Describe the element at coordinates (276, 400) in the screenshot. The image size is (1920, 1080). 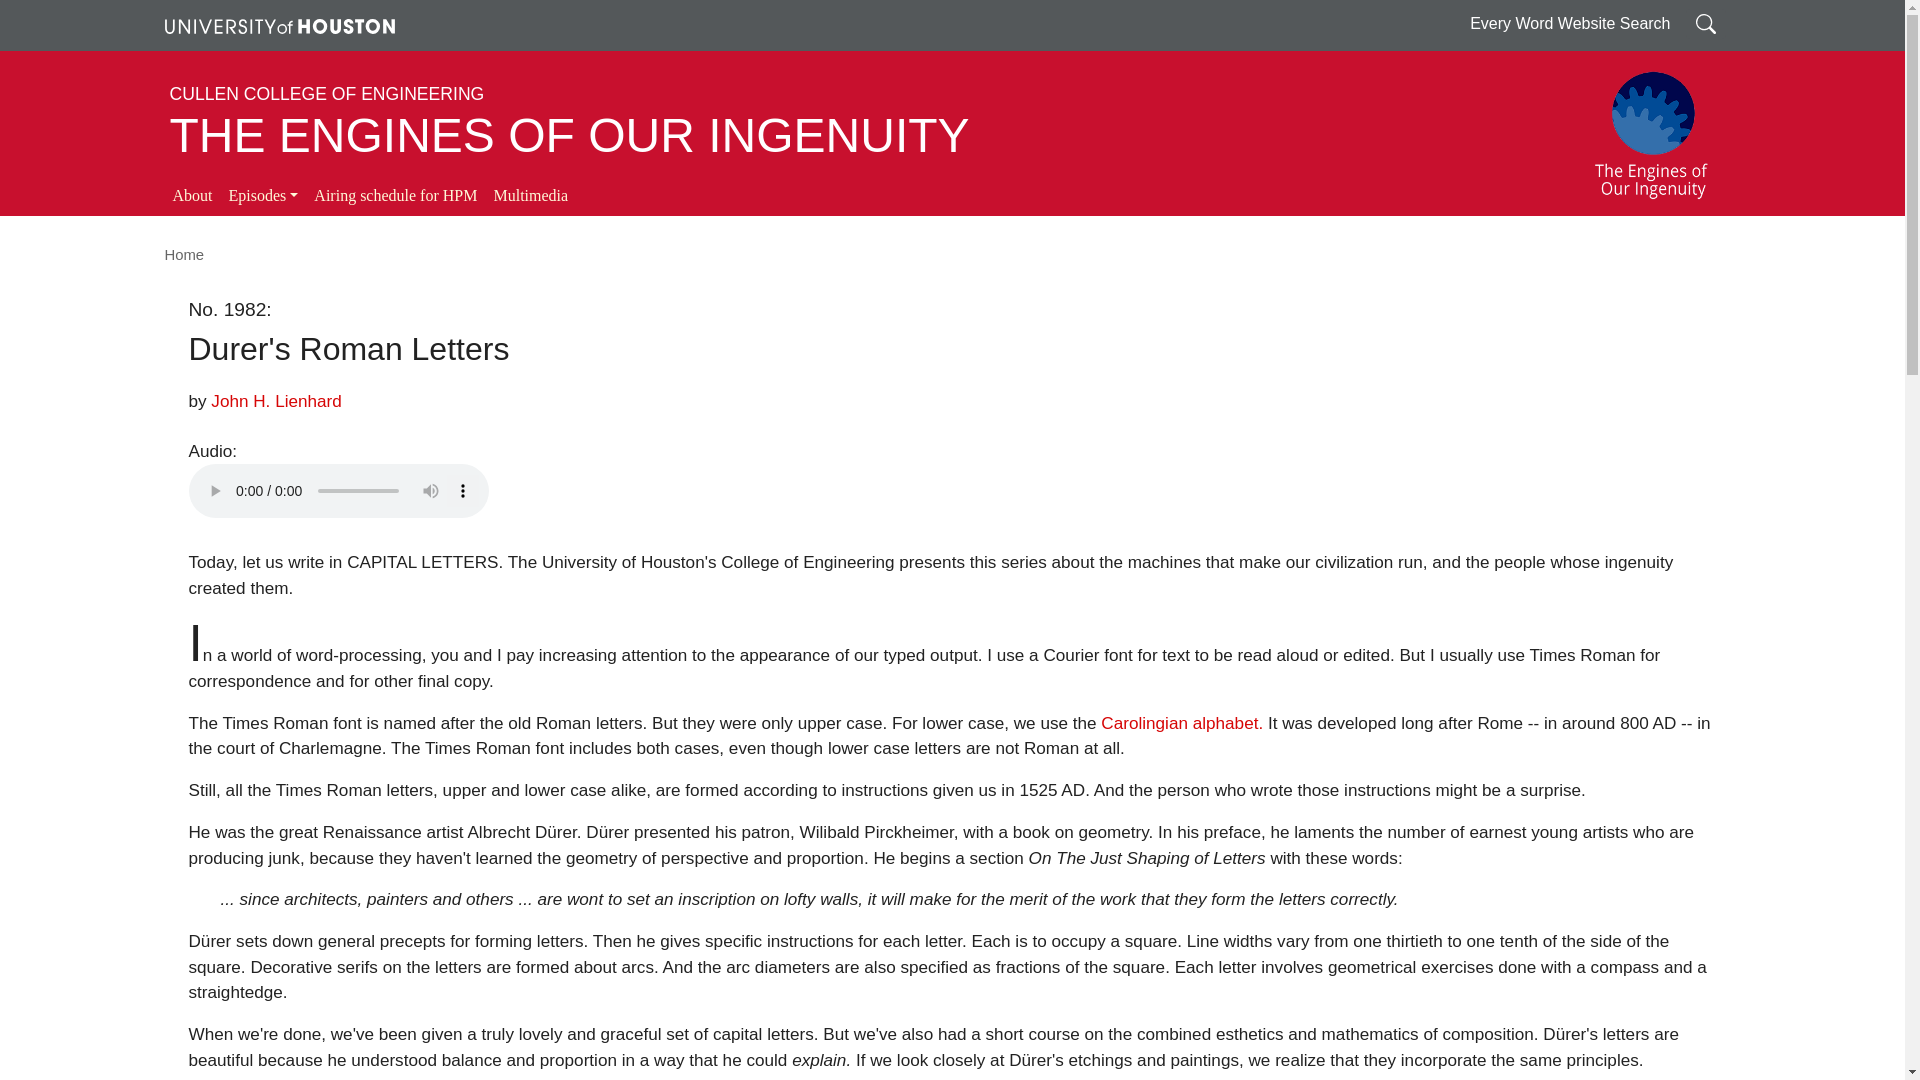
I see `John H. Lienhard` at that location.